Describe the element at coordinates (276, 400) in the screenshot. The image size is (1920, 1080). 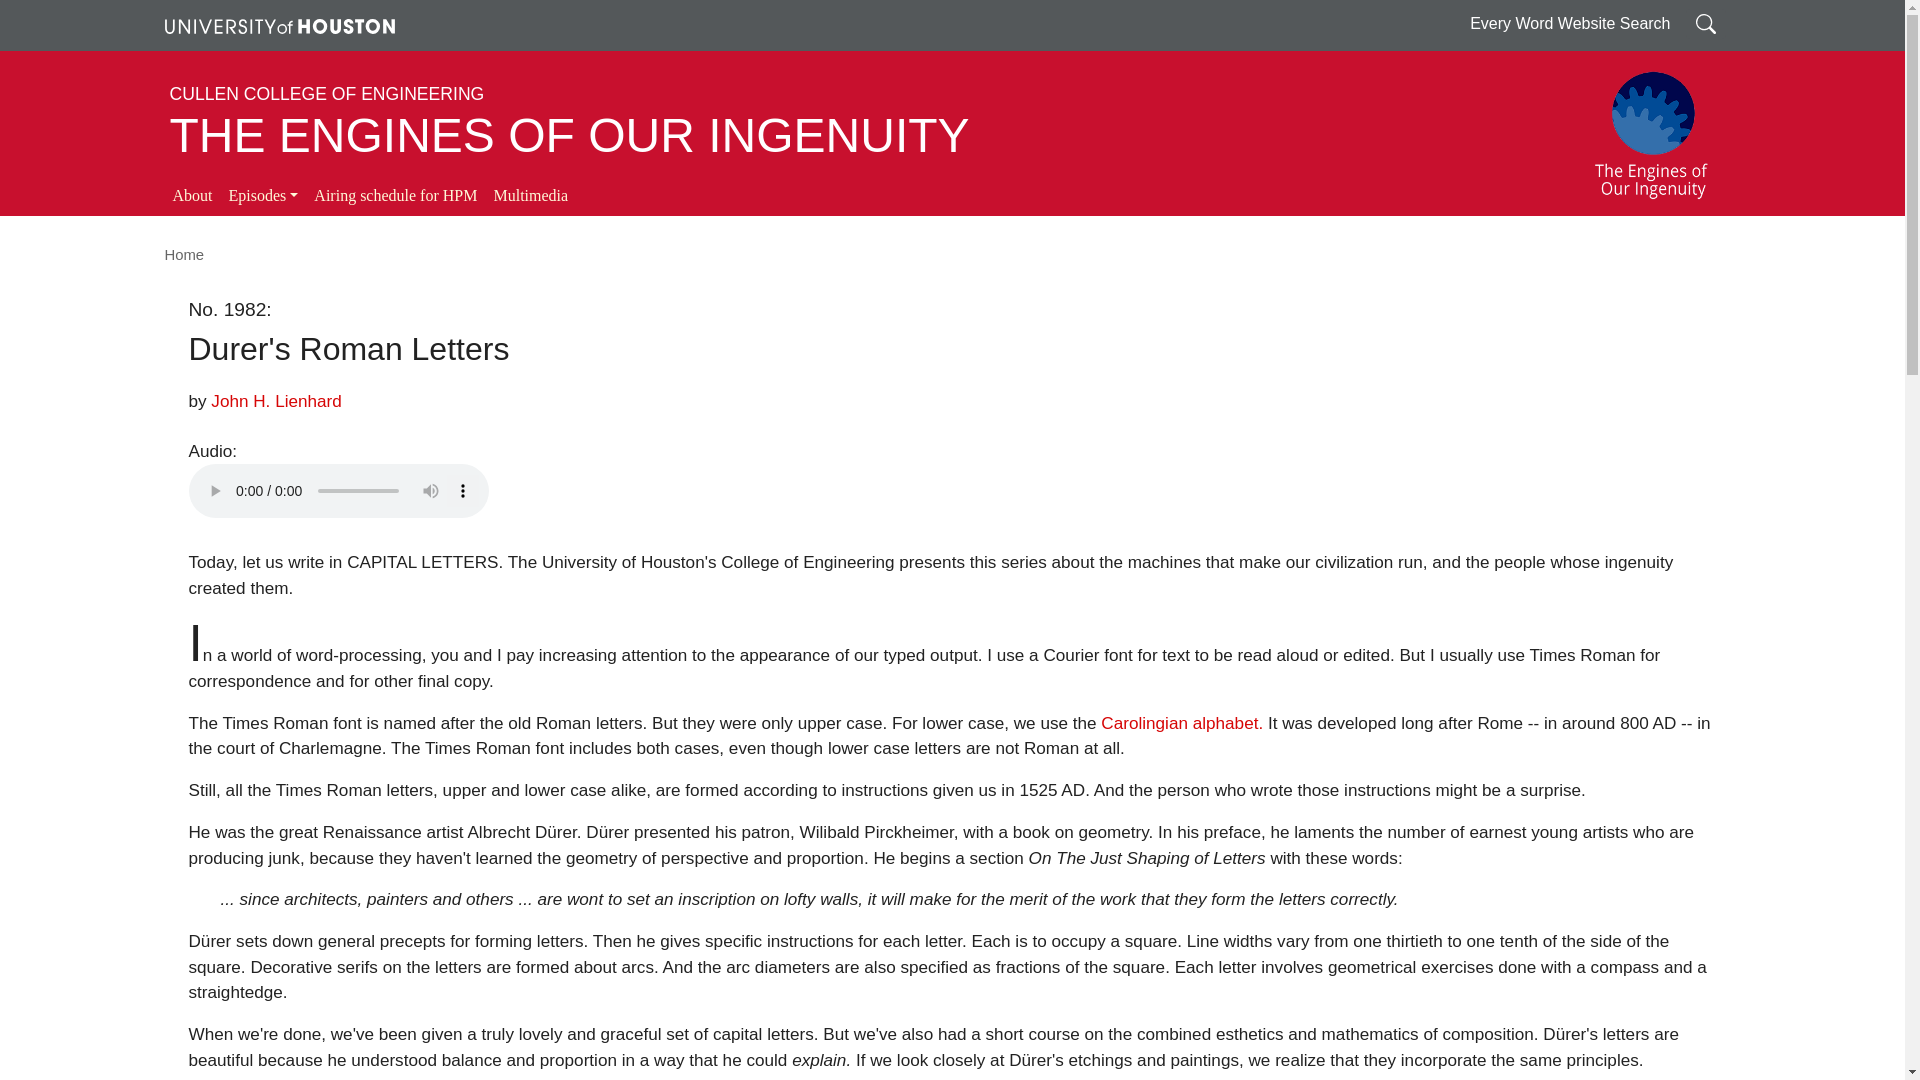
I see `John H. Lienhard` at that location.